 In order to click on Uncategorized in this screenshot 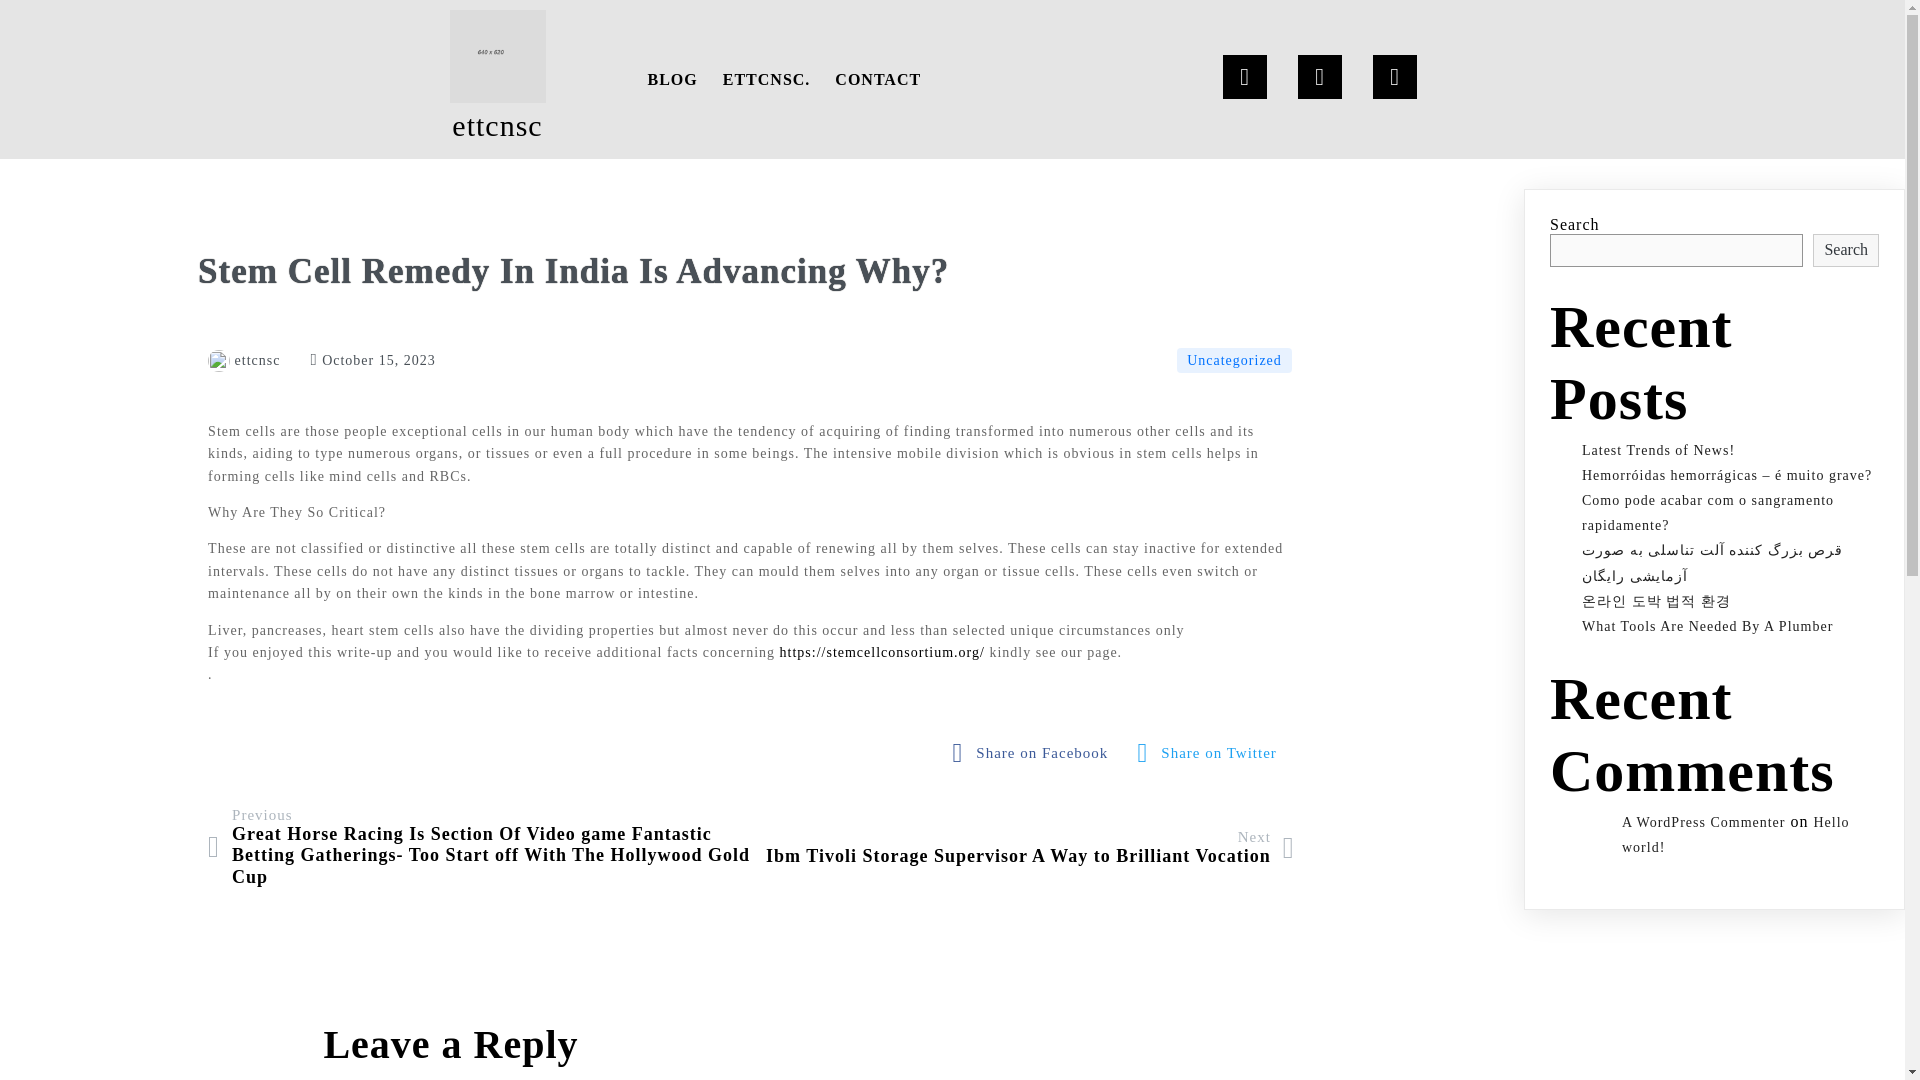, I will do `click(1234, 360)`.